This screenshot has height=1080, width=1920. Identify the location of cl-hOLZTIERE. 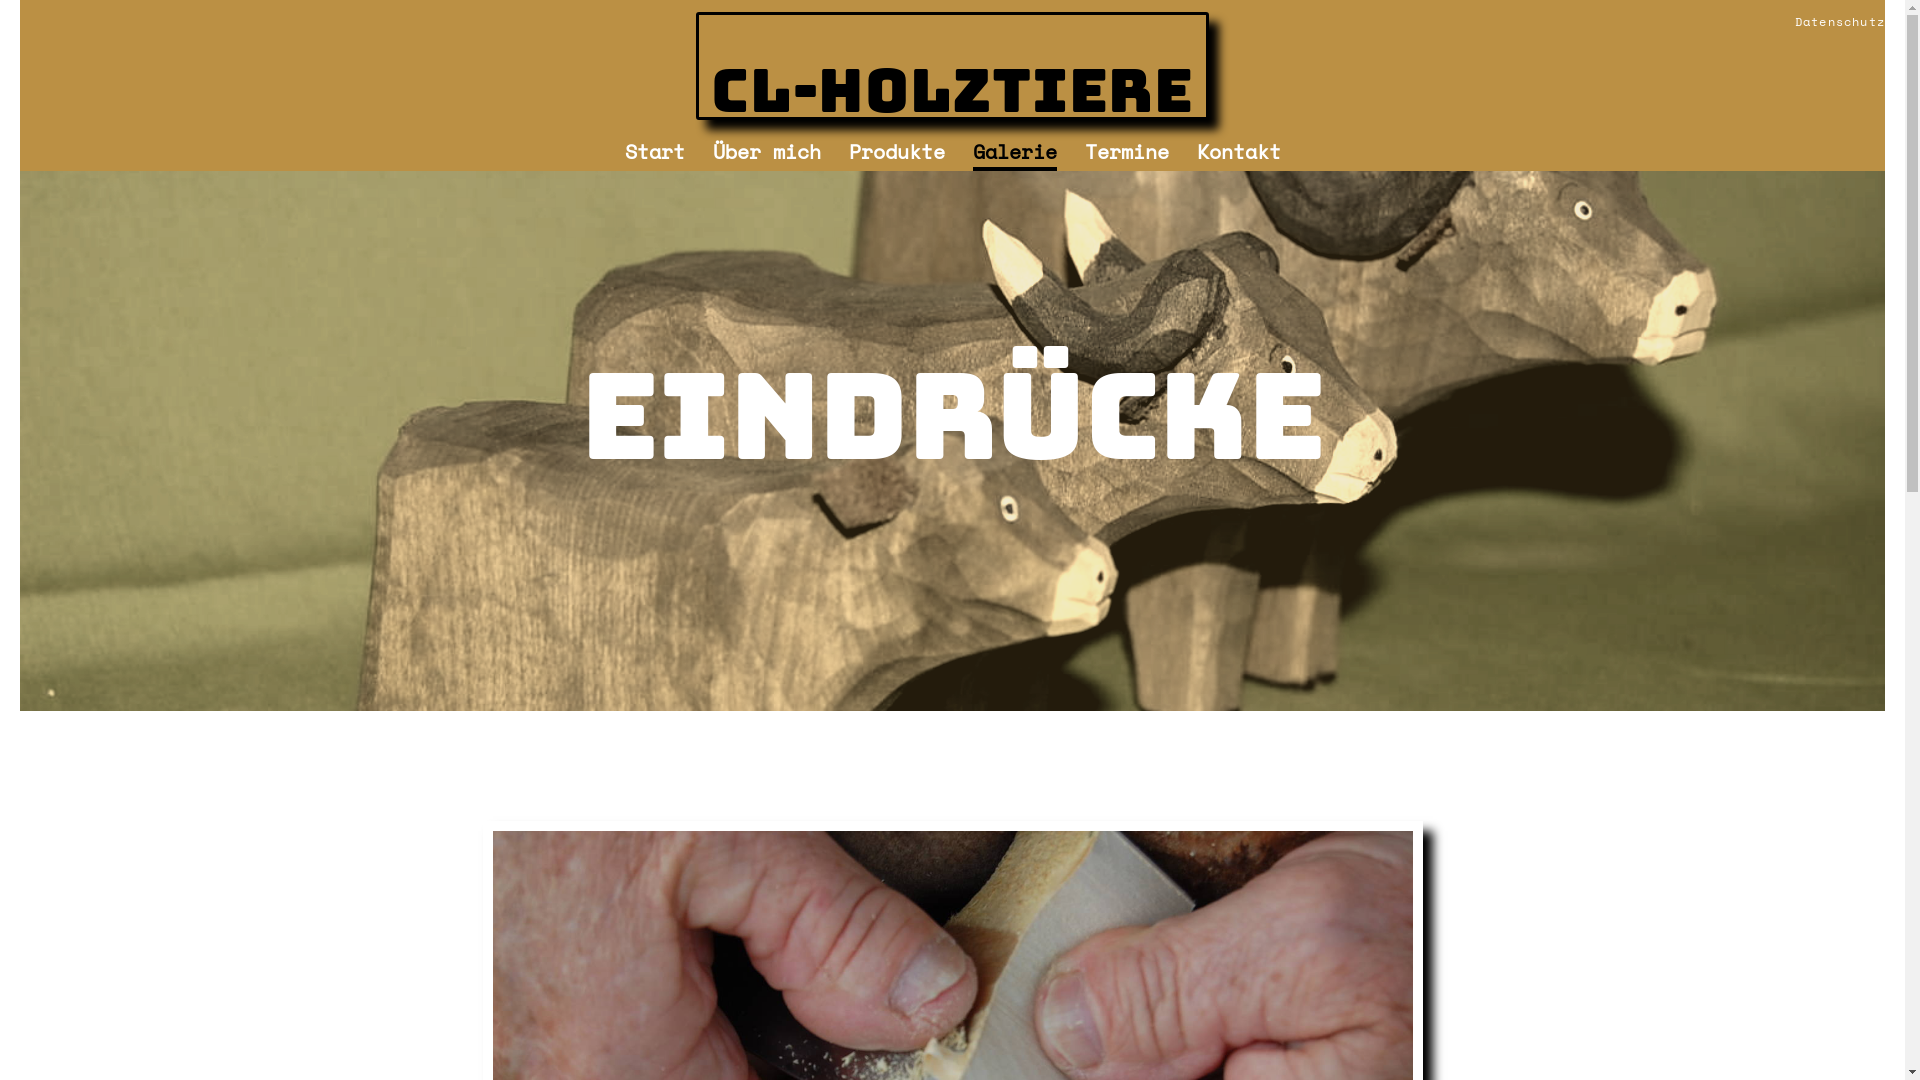
(952, 66).